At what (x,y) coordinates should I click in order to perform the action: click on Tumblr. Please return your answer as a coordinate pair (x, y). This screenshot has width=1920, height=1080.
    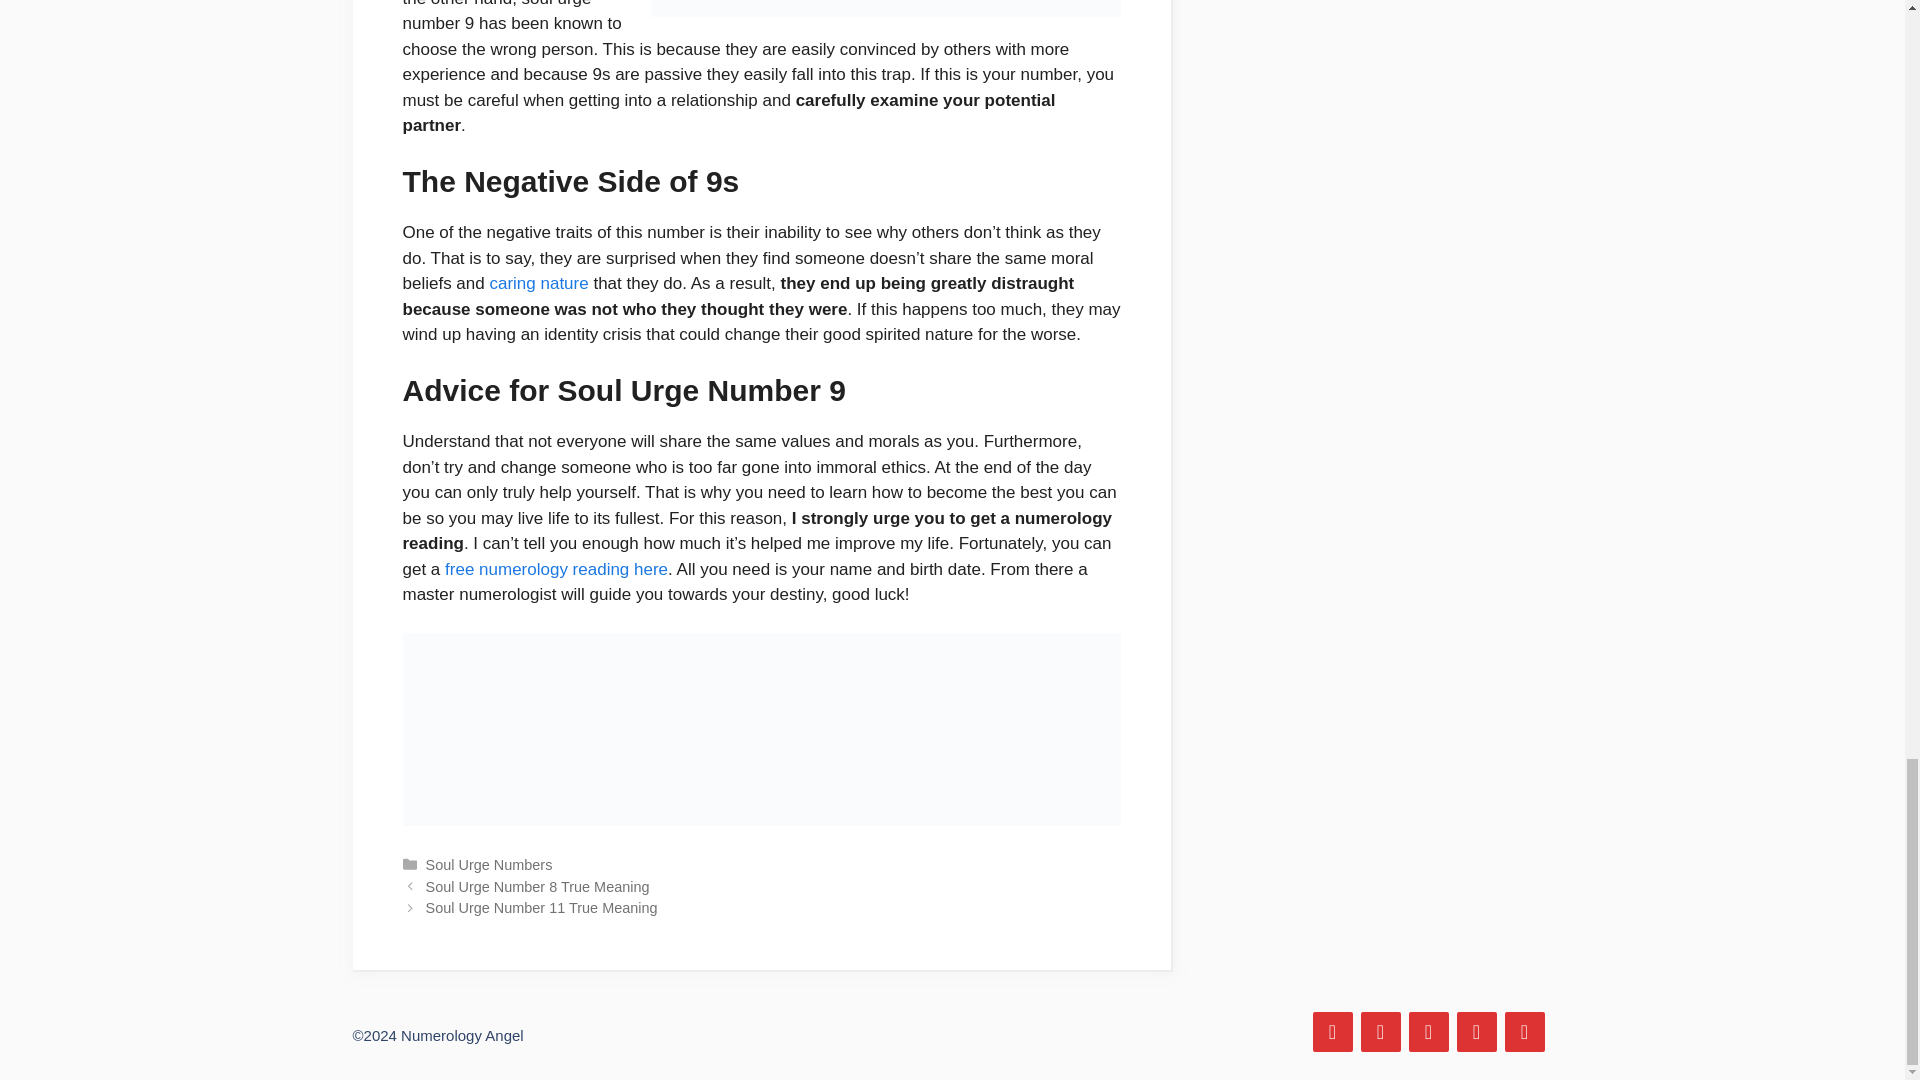
    Looking at the image, I should click on (1475, 1031).